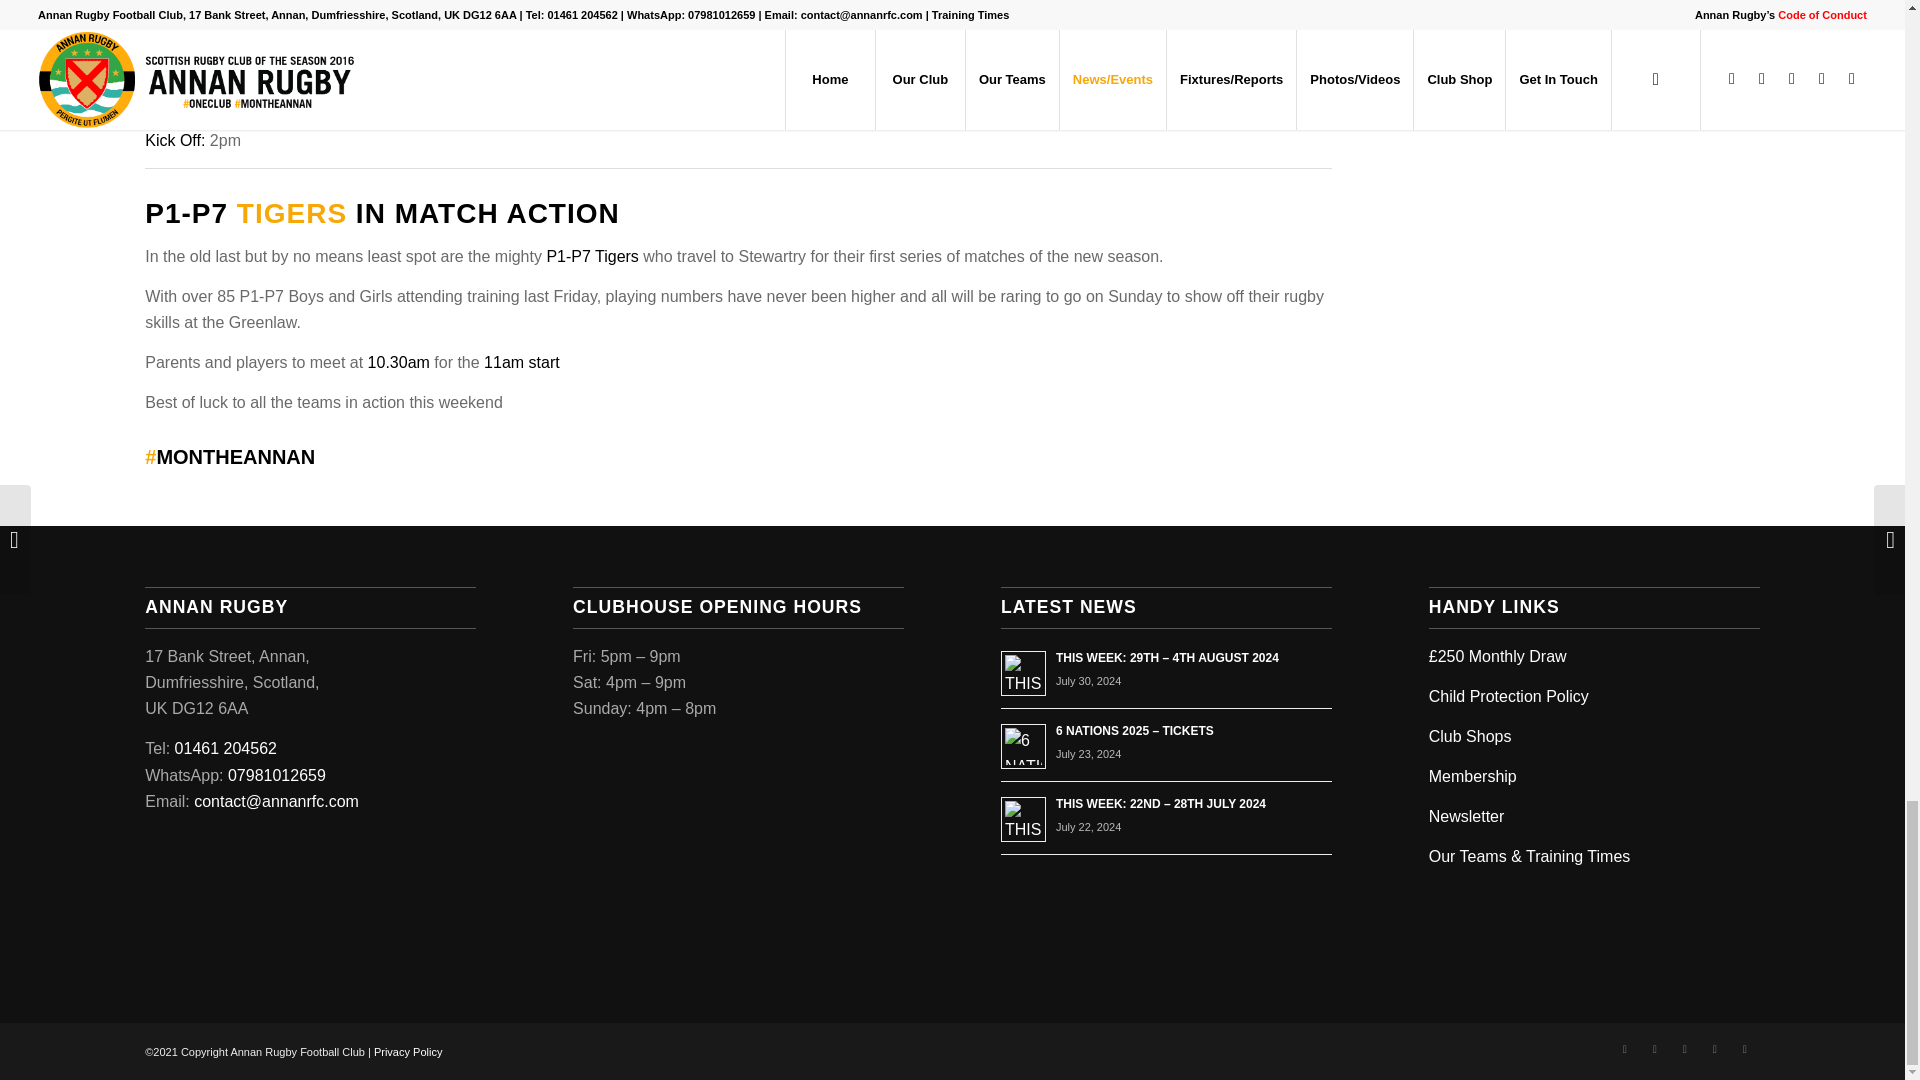 The image size is (1920, 1080). I want to click on Facebook, so click(1624, 1048).